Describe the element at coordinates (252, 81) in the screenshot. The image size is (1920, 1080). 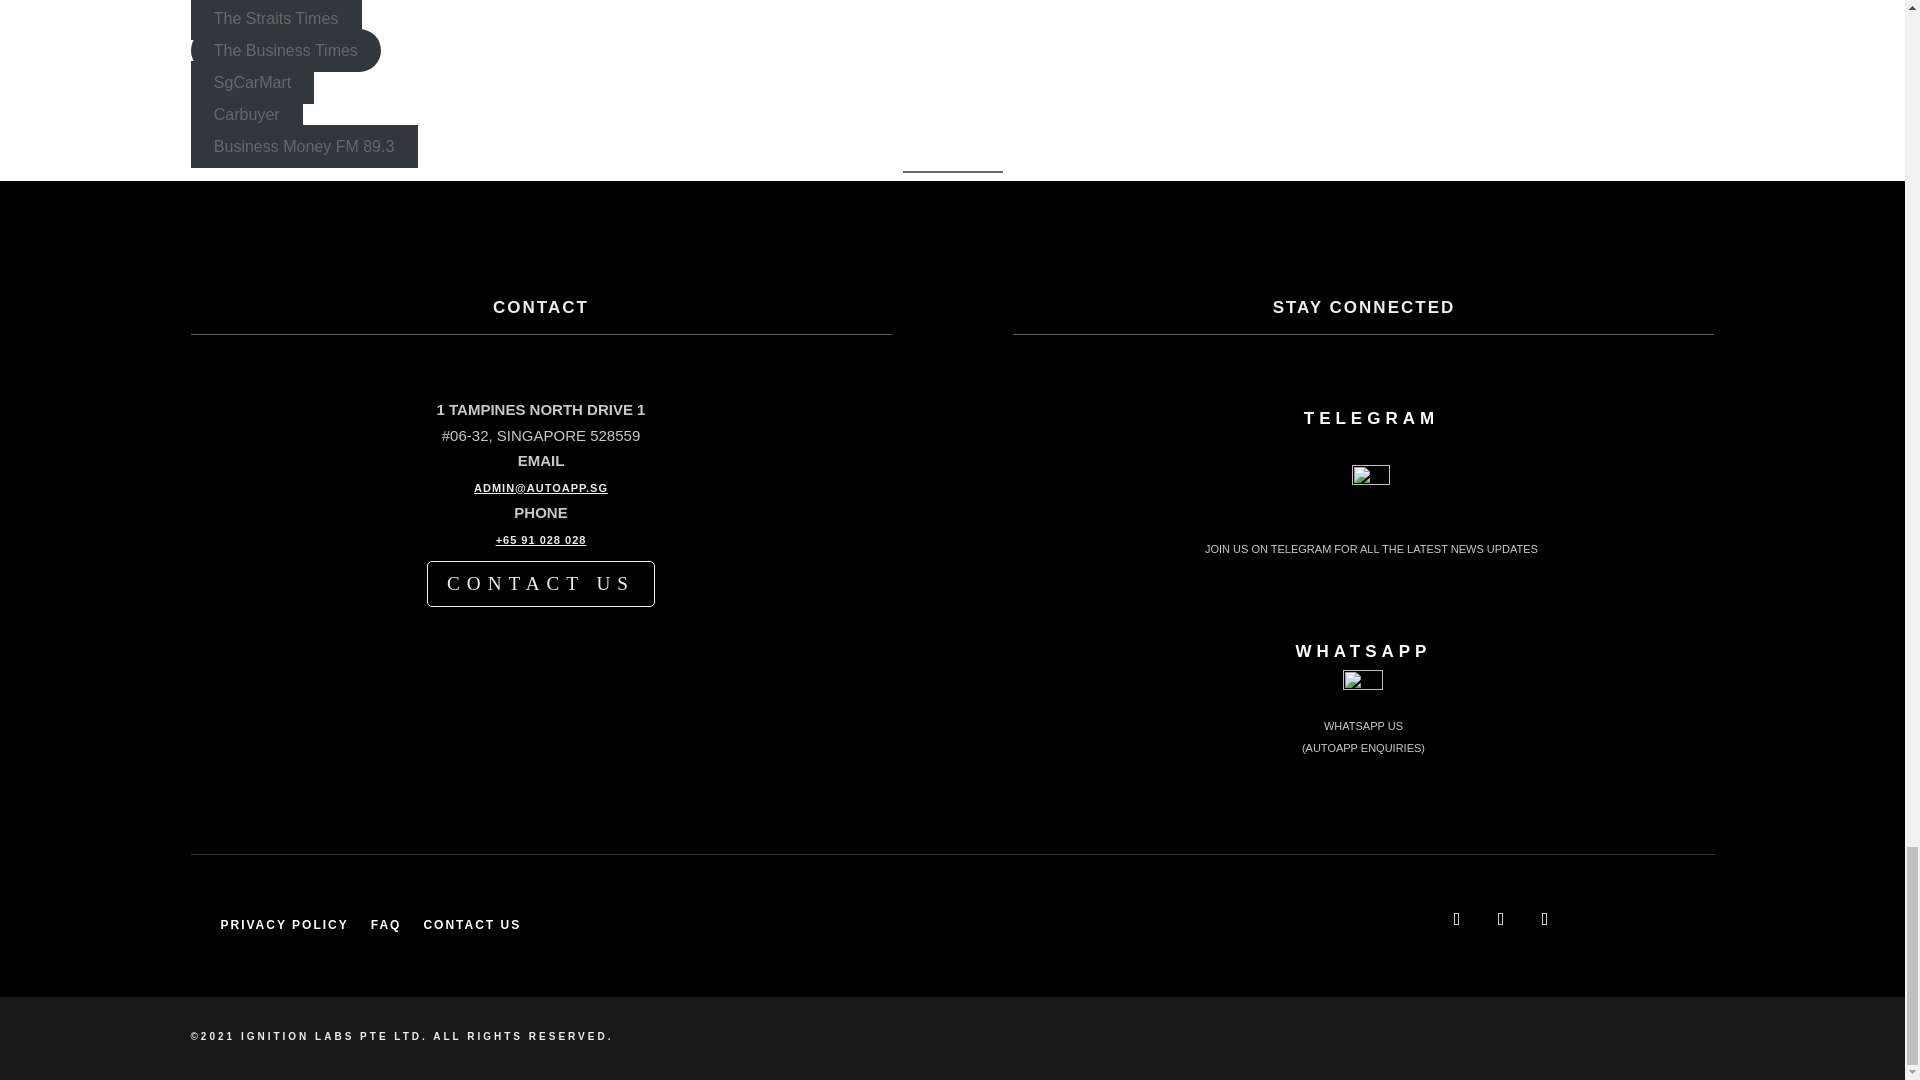
I see `SgCarMart` at that location.